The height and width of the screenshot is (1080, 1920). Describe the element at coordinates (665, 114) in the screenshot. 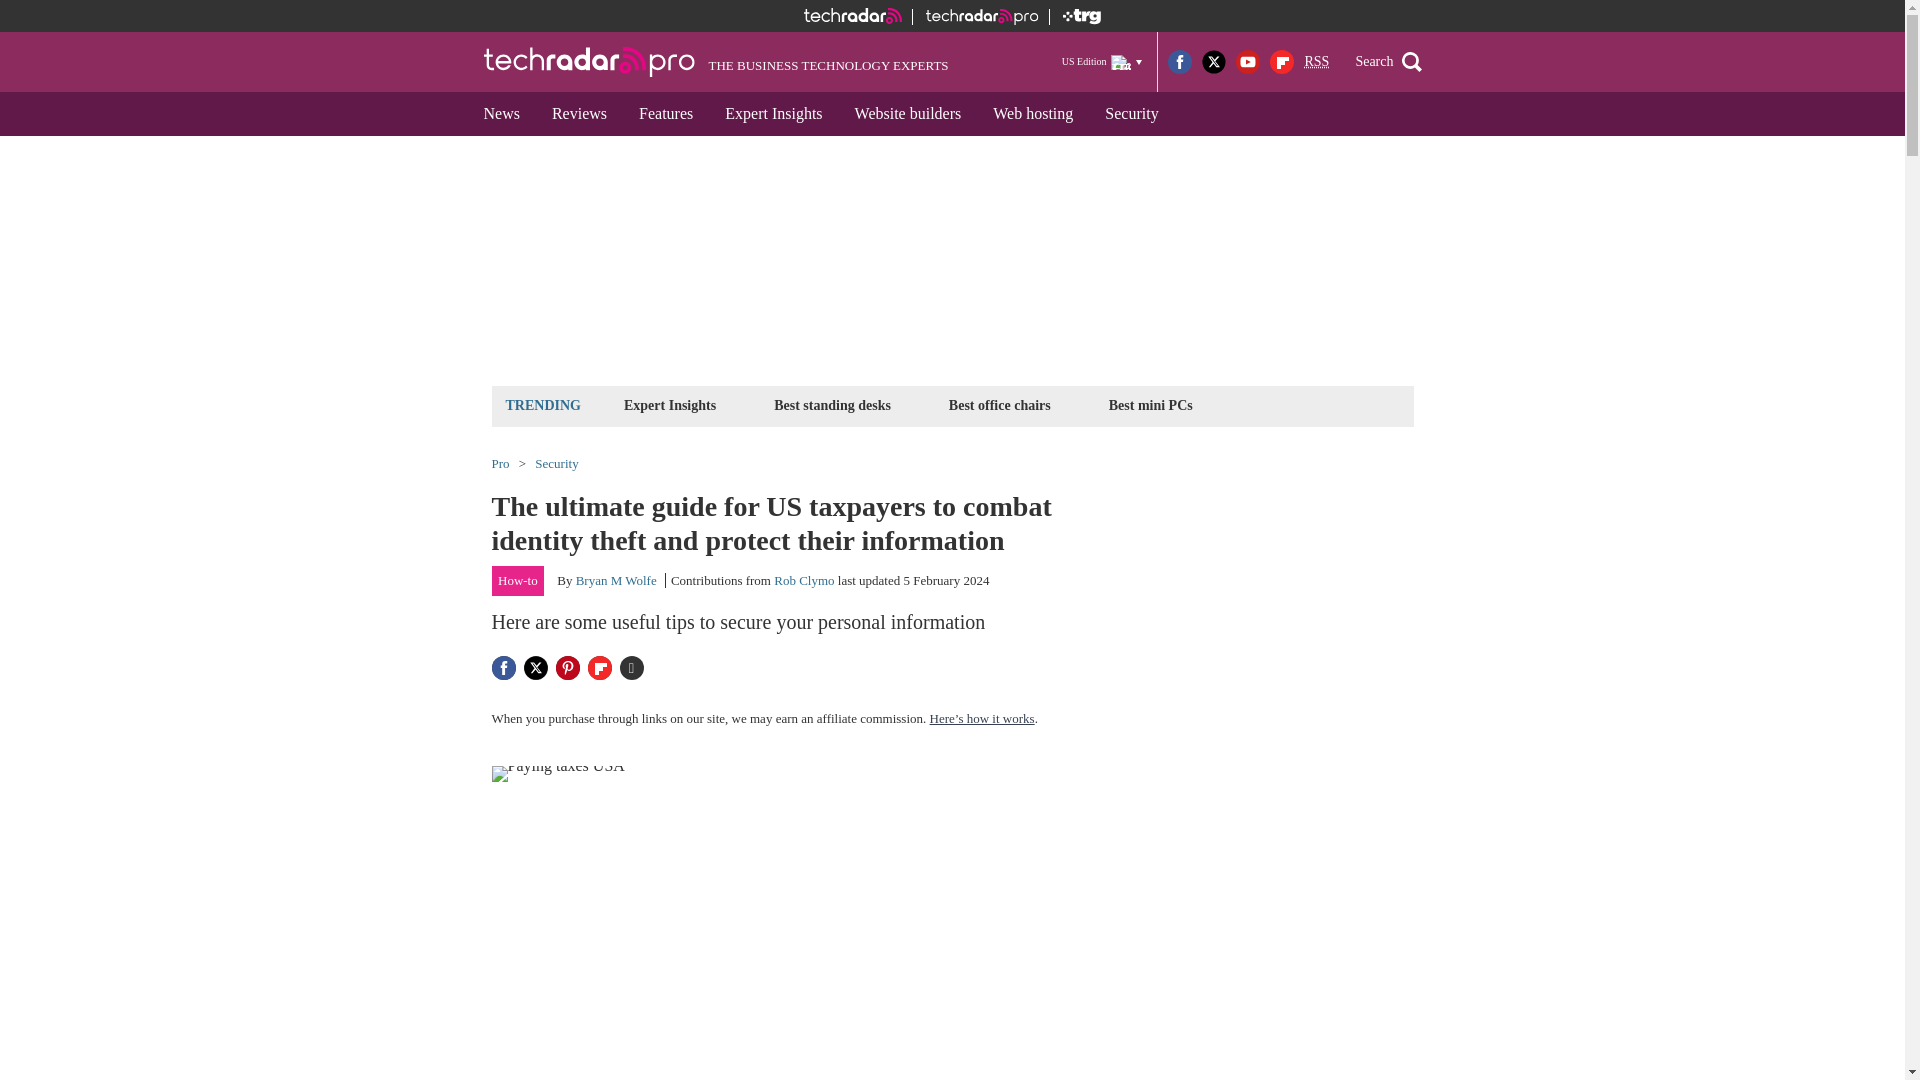

I see `Features` at that location.